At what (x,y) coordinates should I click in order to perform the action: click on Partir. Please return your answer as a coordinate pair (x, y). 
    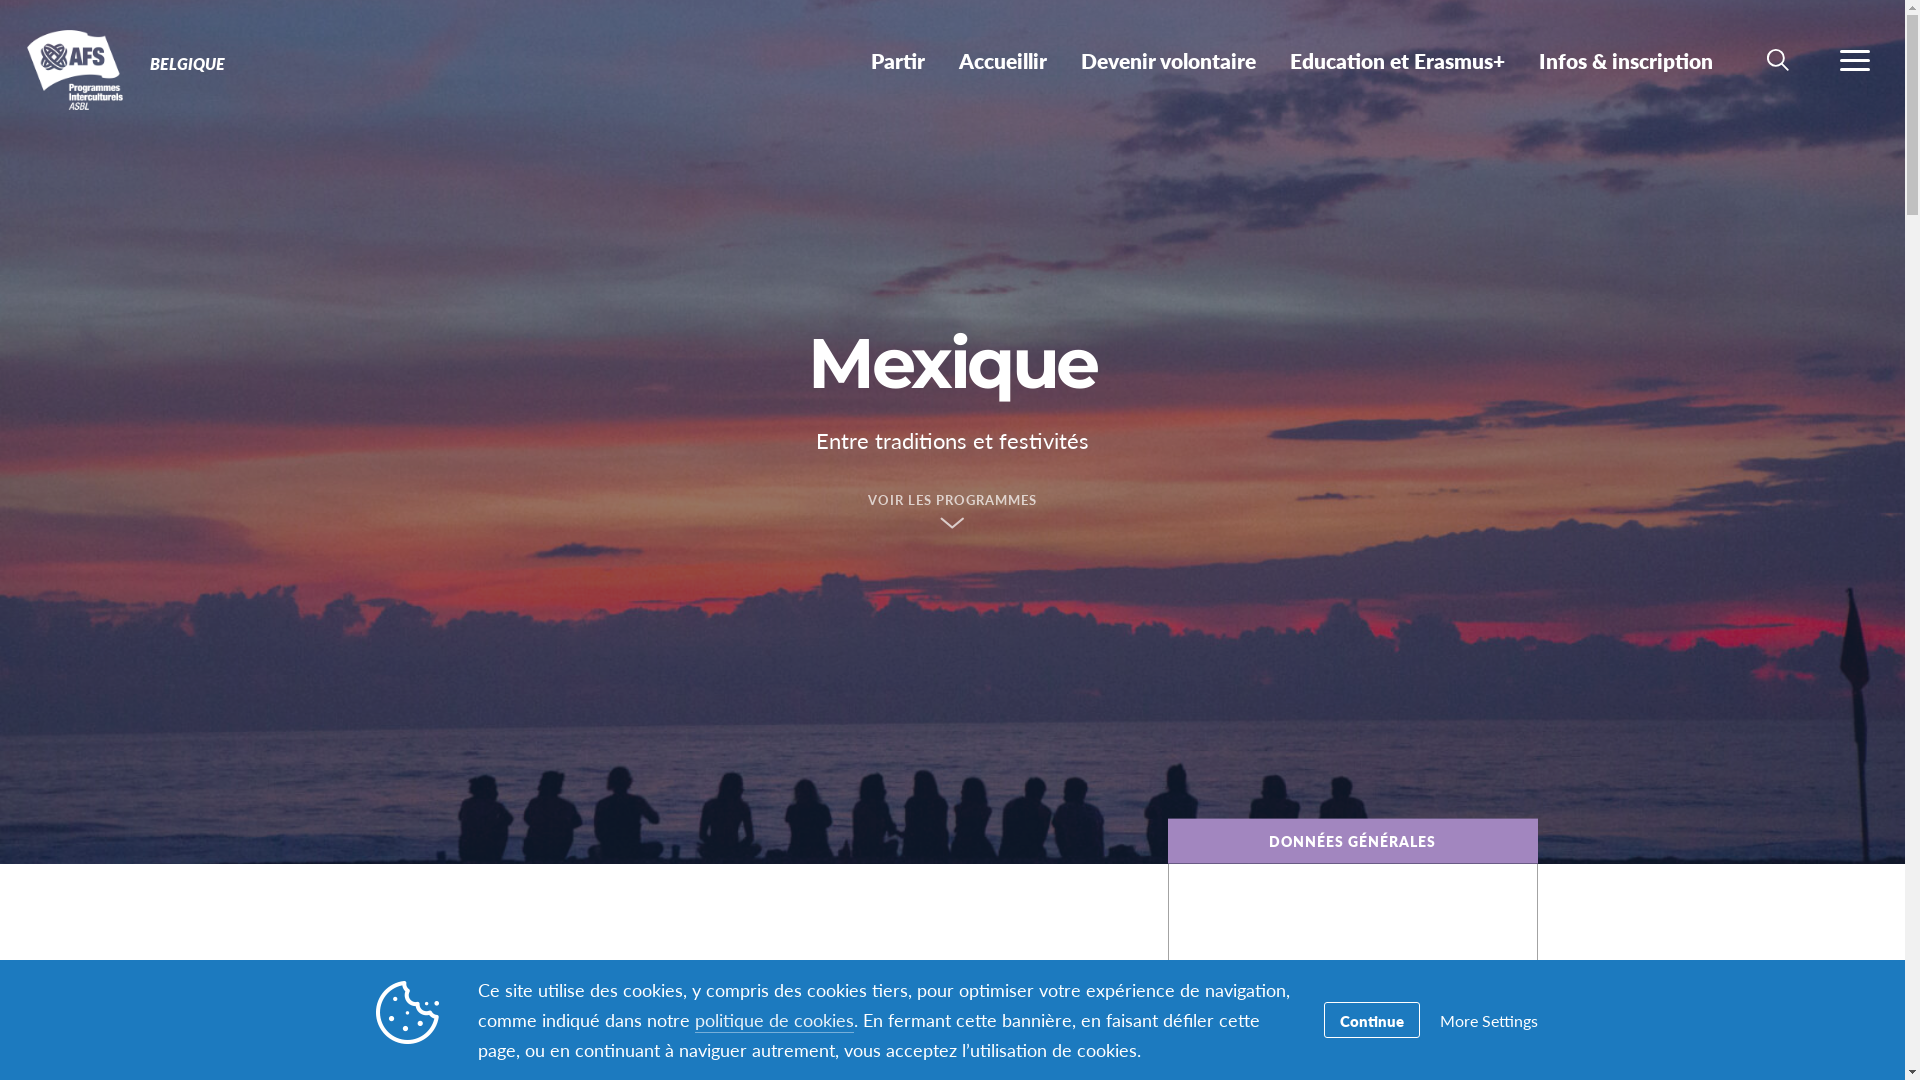
    Looking at the image, I should click on (898, 60).